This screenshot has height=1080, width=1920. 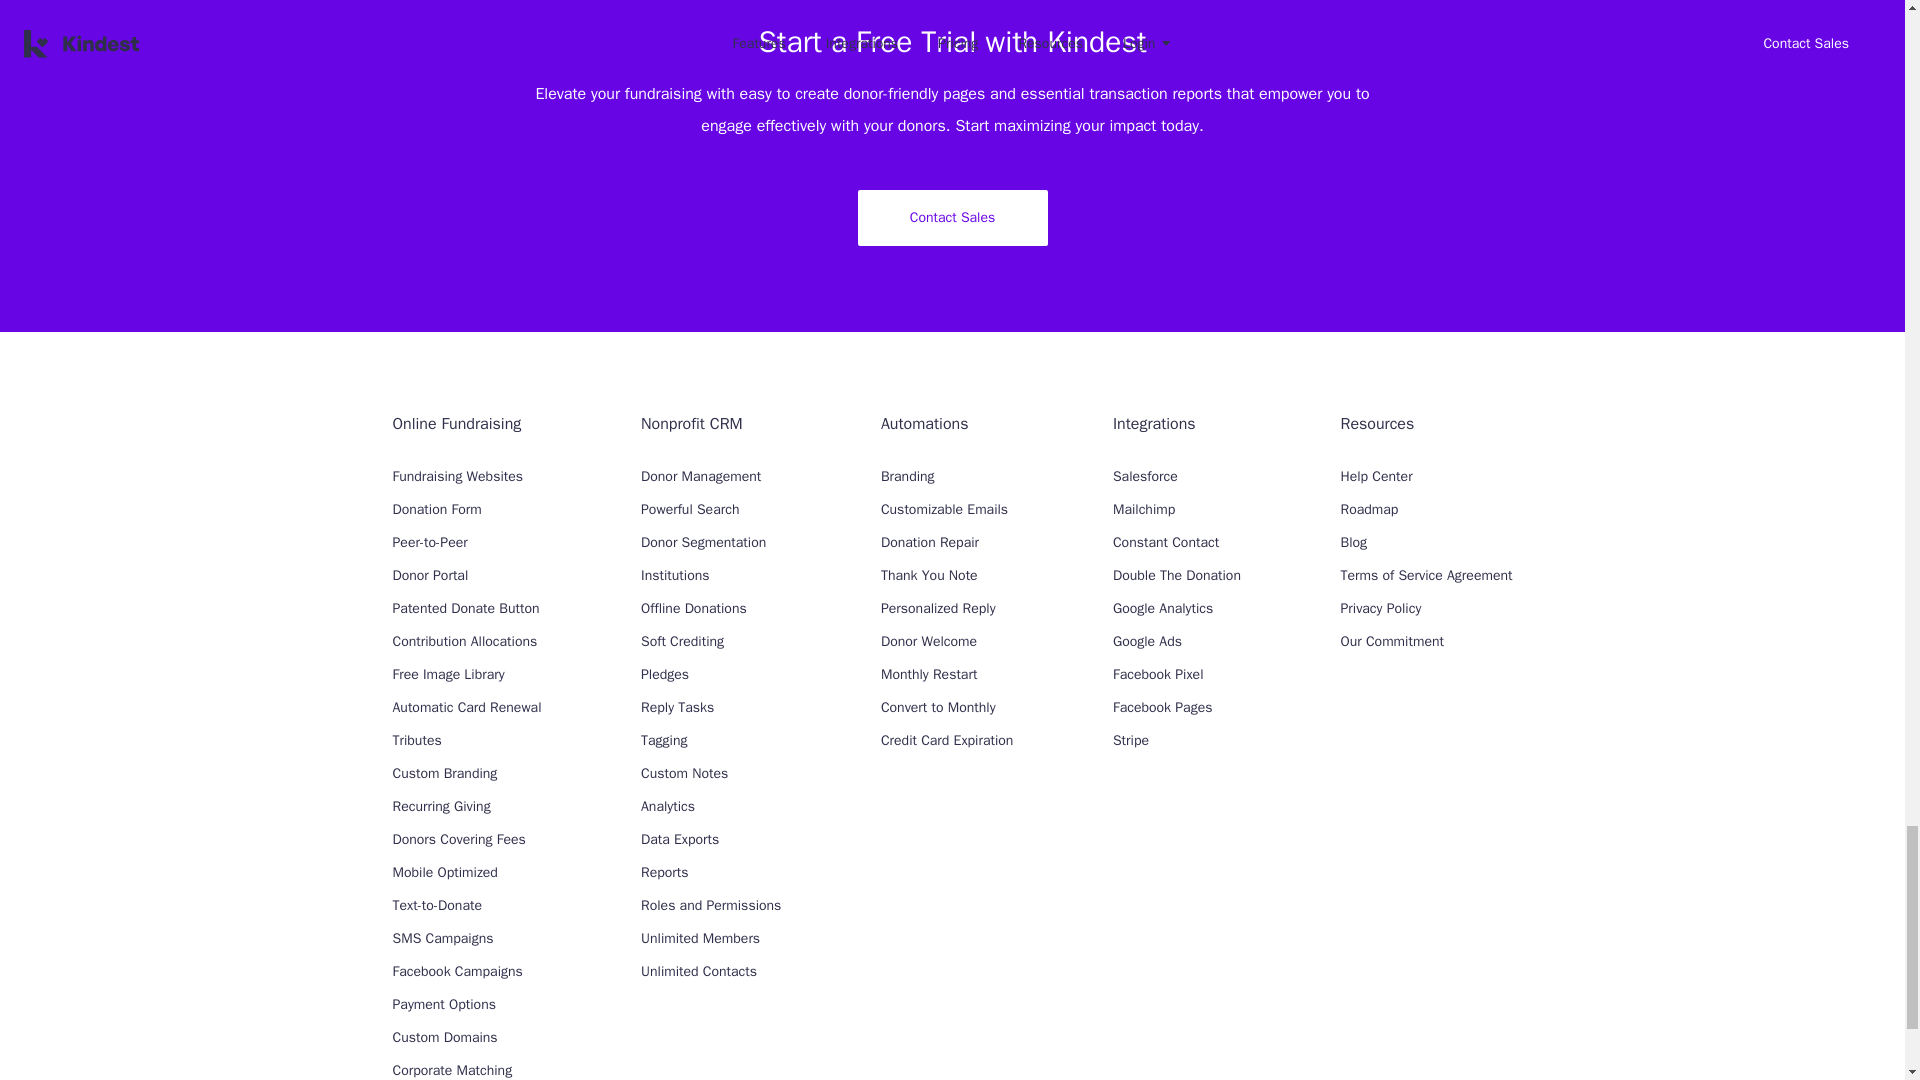 I want to click on Free Image Library, so click(x=447, y=674).